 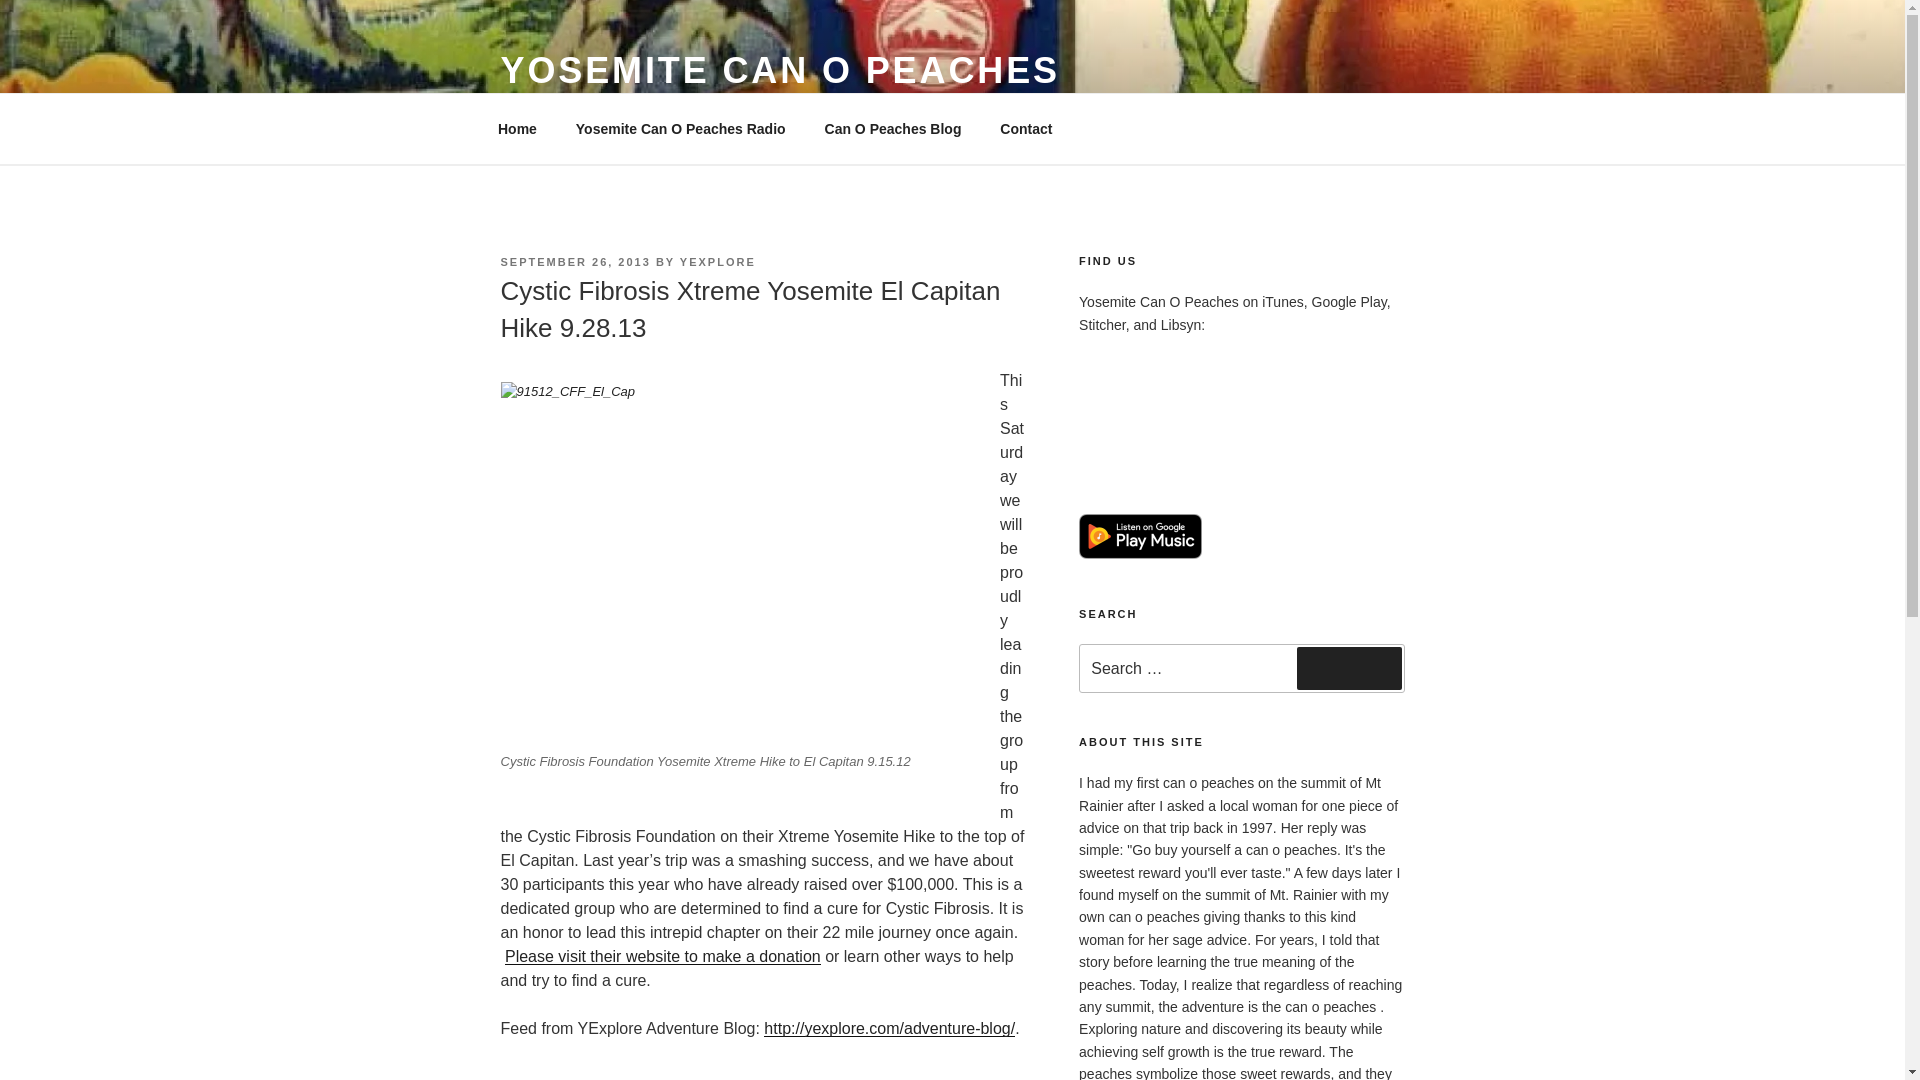 What do you see at coordinates (574, 261) in the screenshot?
I see `SEPTEMBER 26, 2013` at bounding box center [574, 261].